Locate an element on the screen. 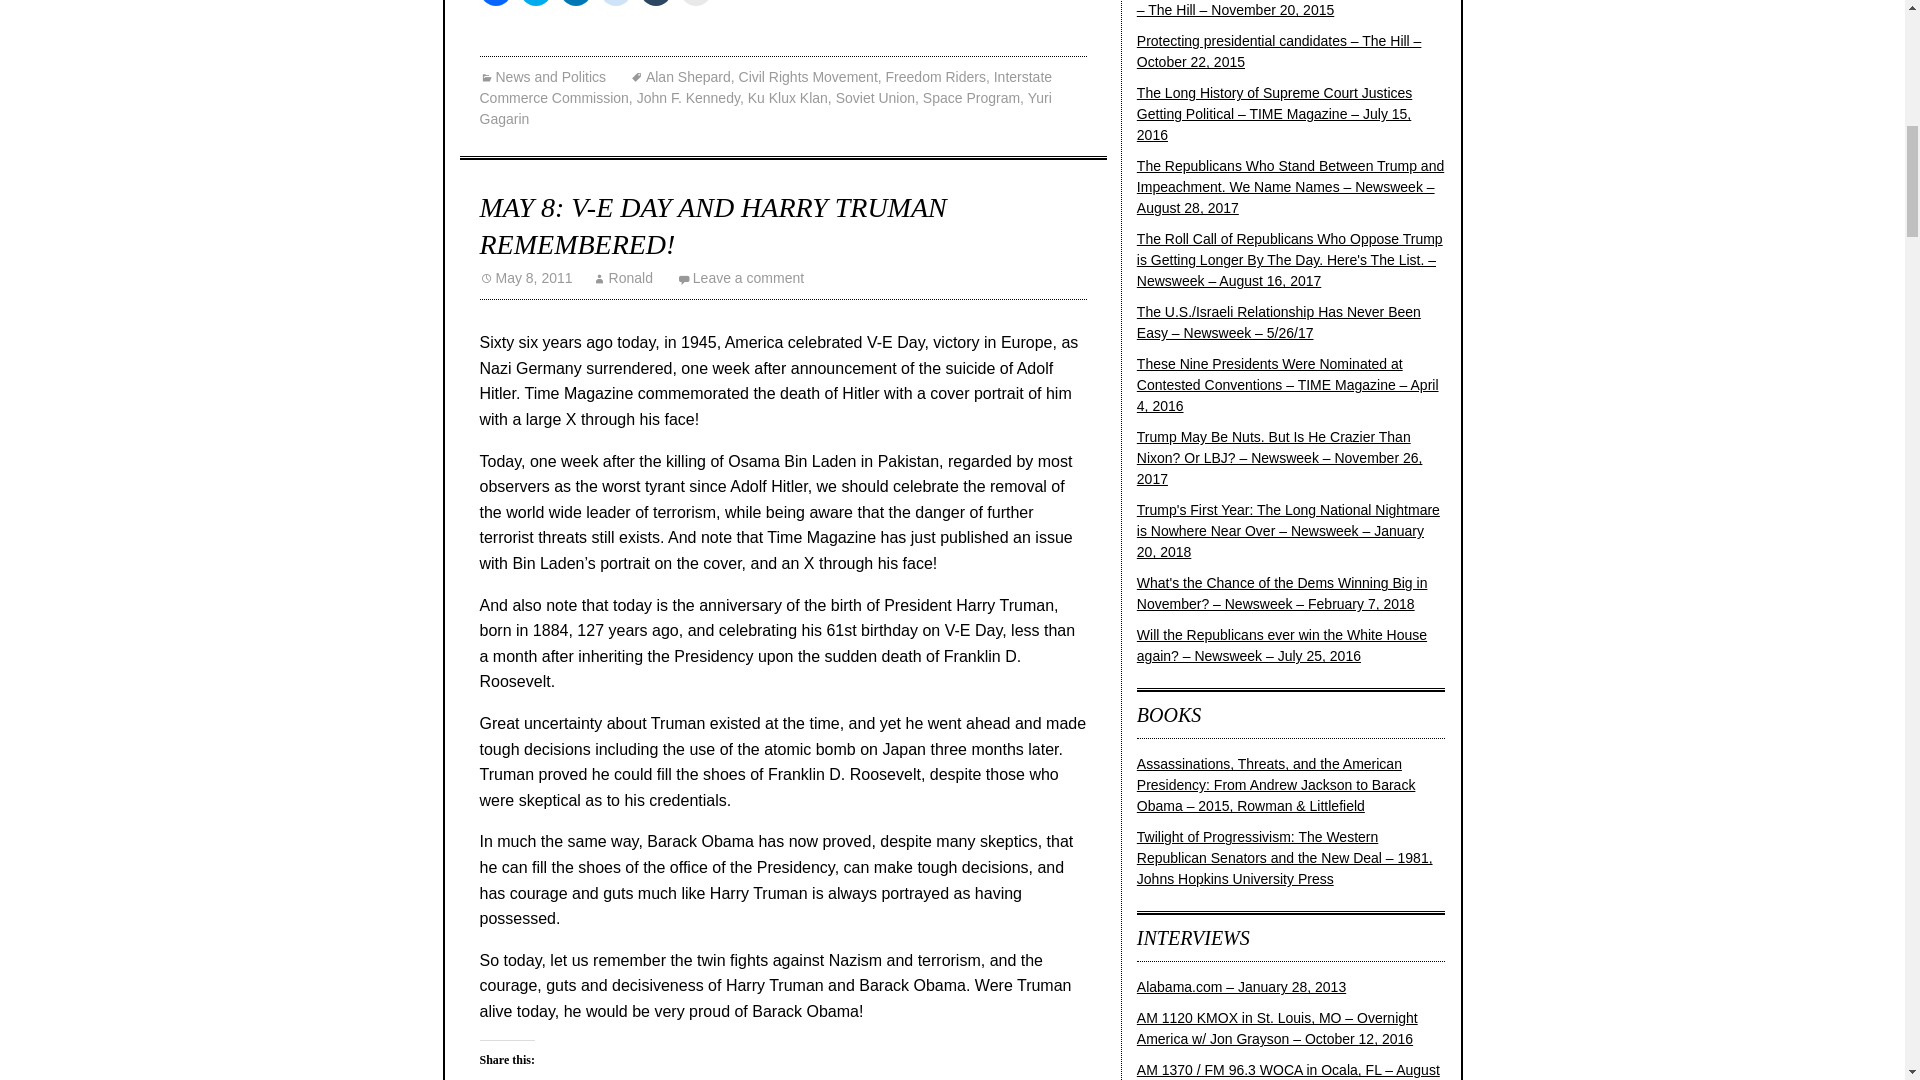 The height and width of the screenshot is (1080, 1920). Click to share on Facebook is located at coordinates (496, 3).